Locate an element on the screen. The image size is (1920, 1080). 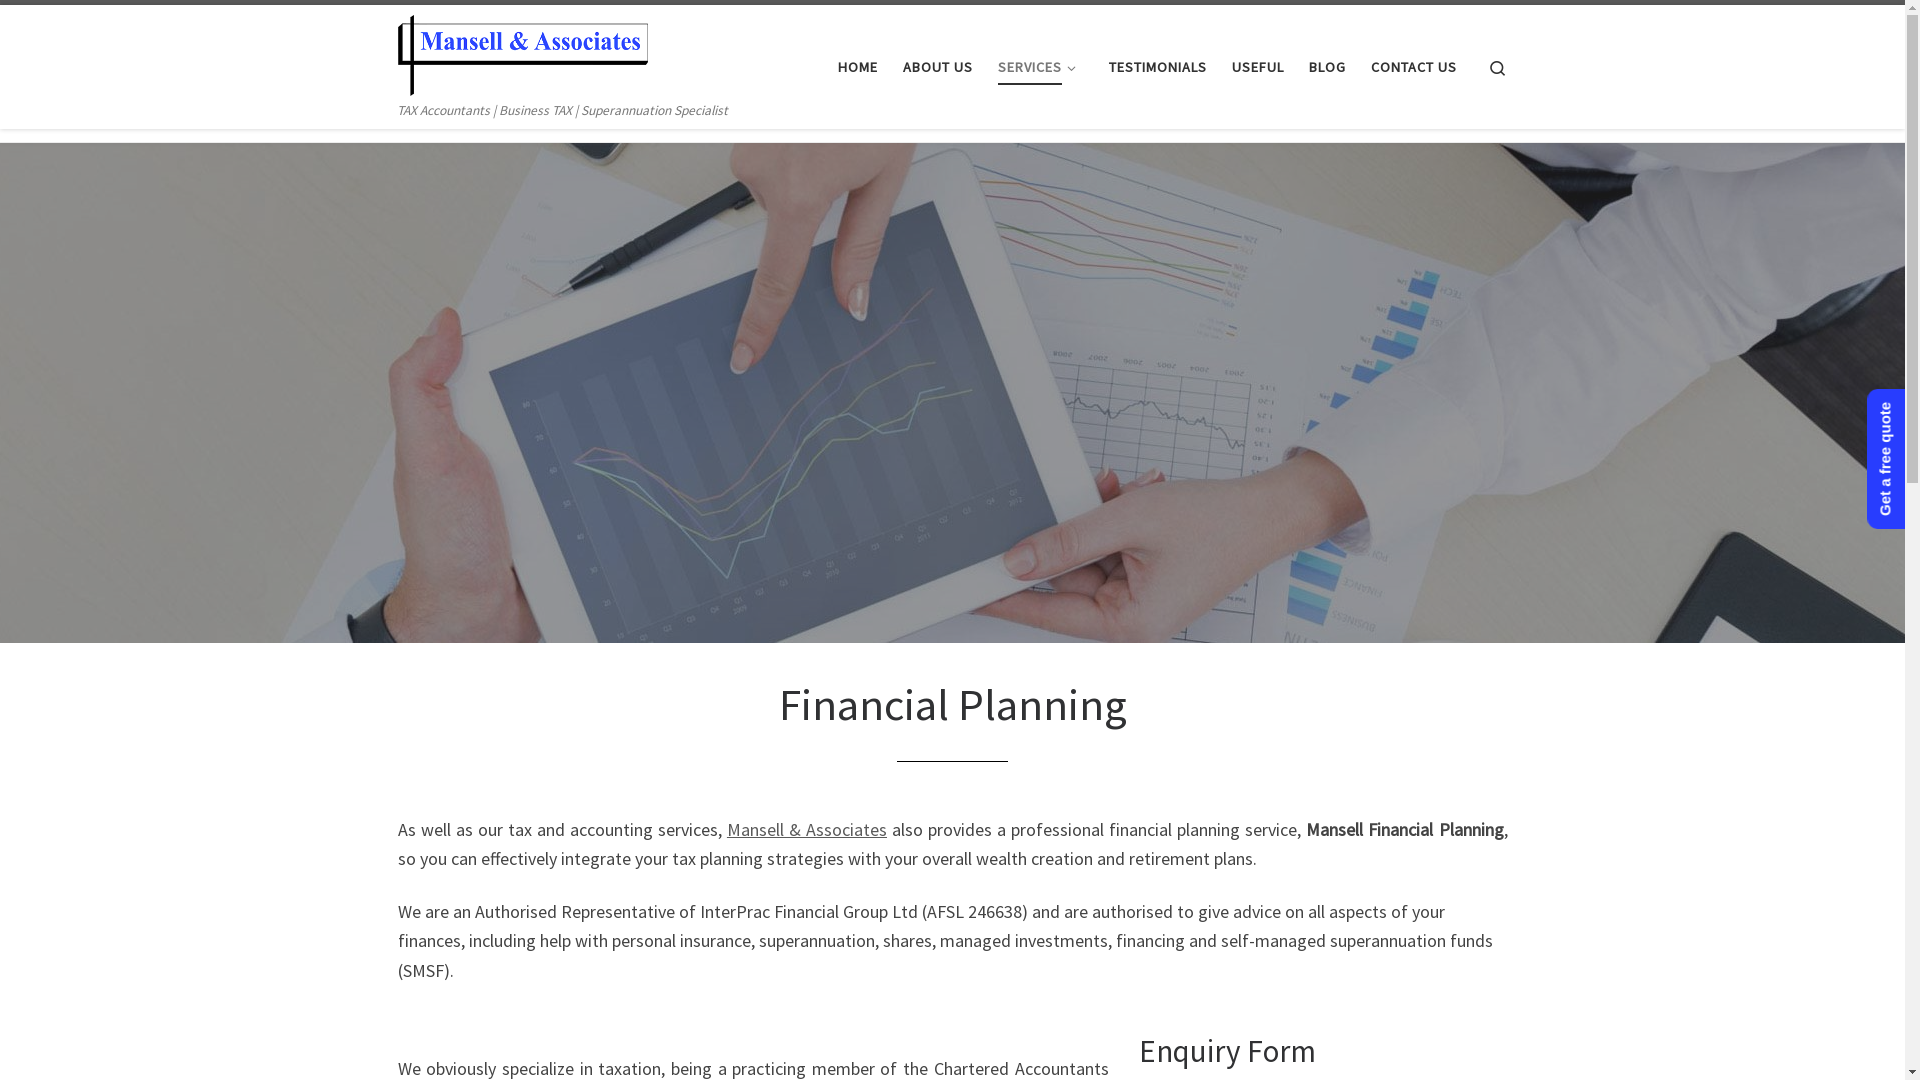
HOME is located at coordinates (858, 68).